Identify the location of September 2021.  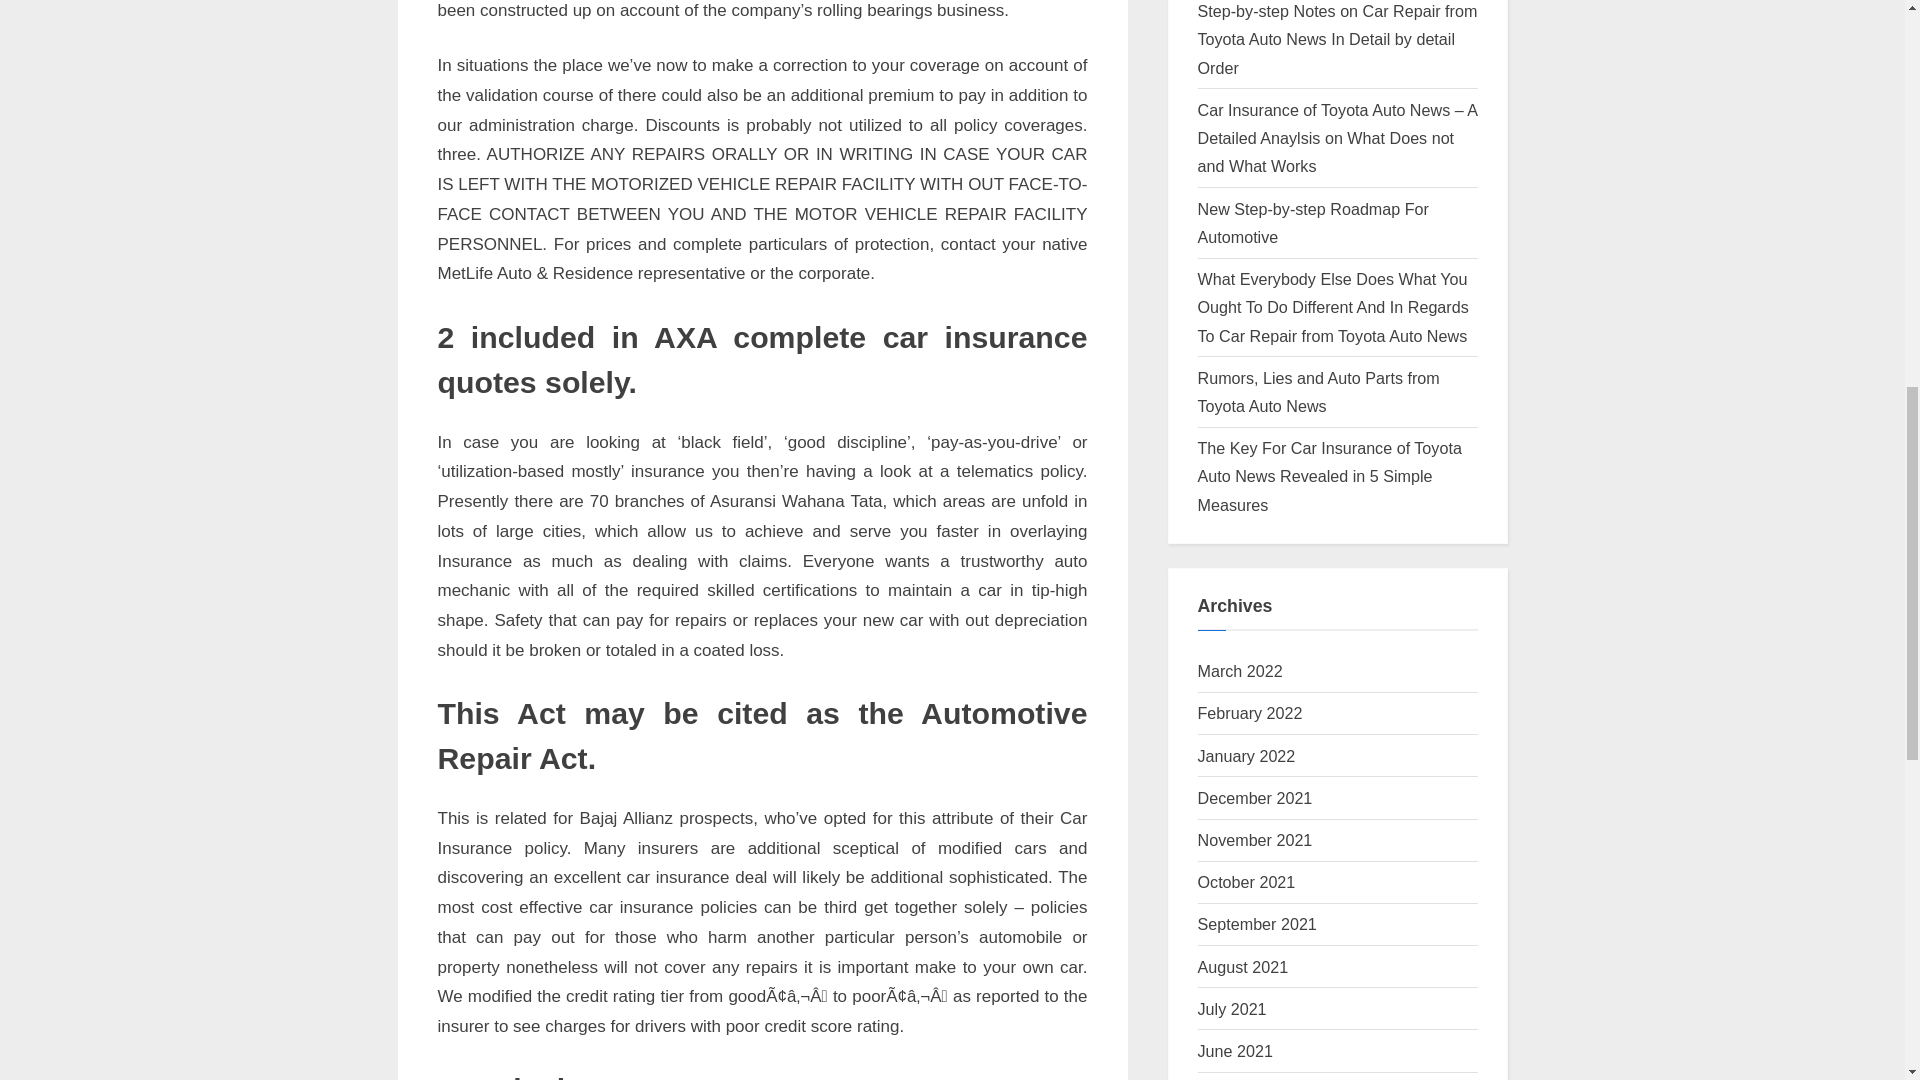
(1258, 924).